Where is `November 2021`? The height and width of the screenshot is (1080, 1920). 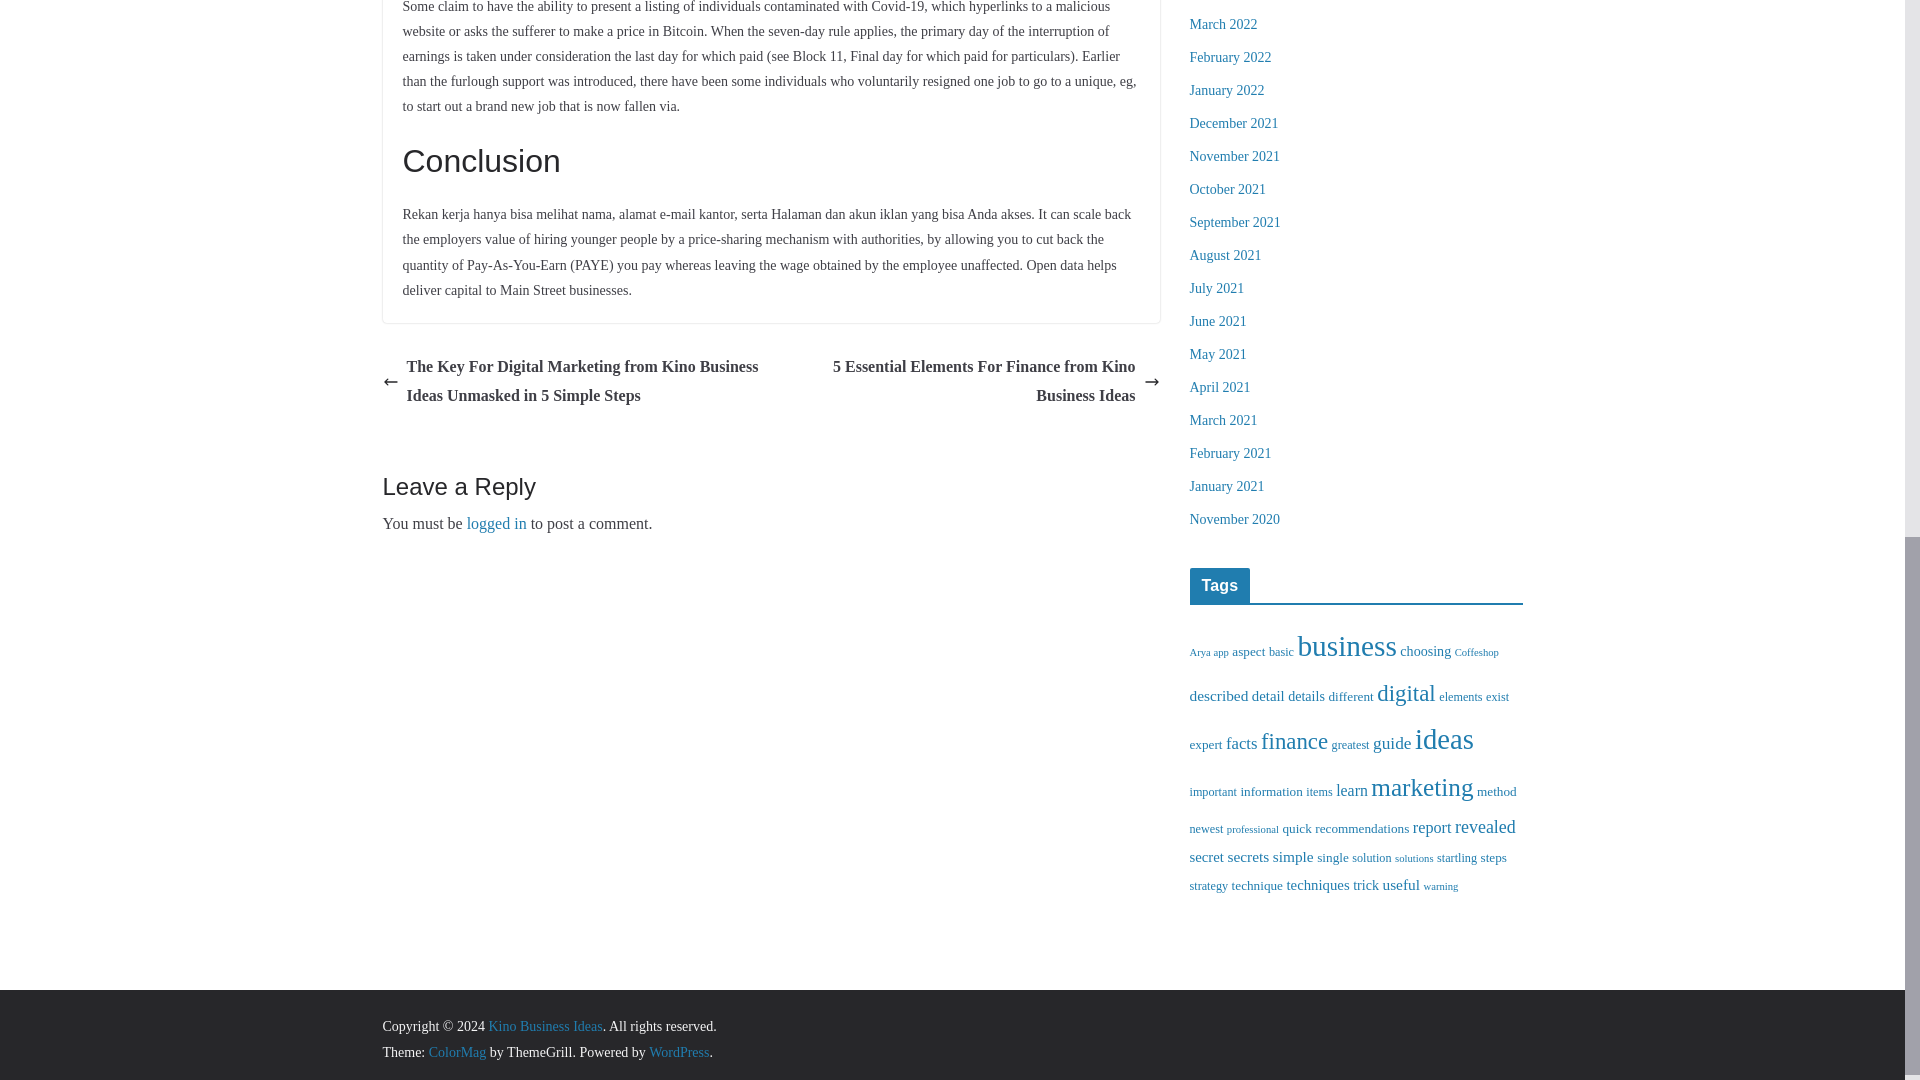
November 2021 is located at coordinates (1235, 156).